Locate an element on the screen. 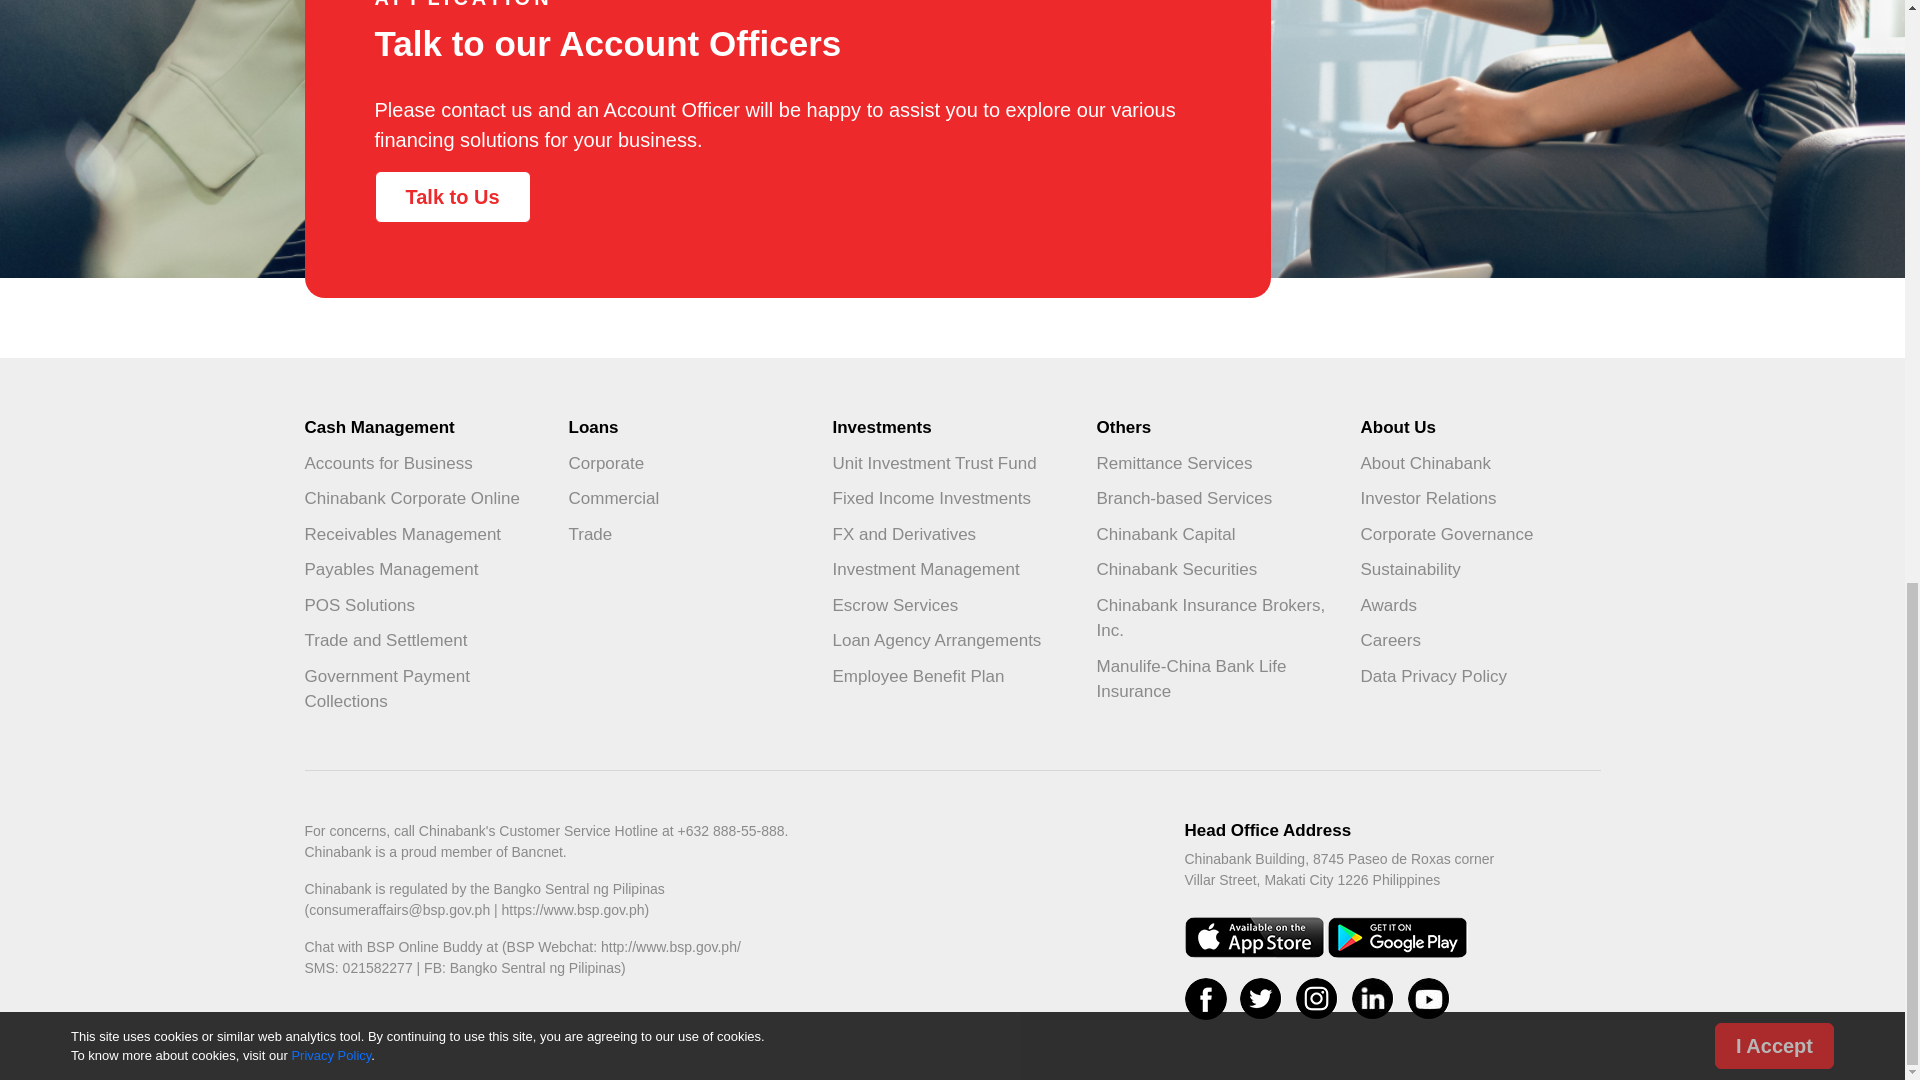  Loans is located at coordinates (688, 428).